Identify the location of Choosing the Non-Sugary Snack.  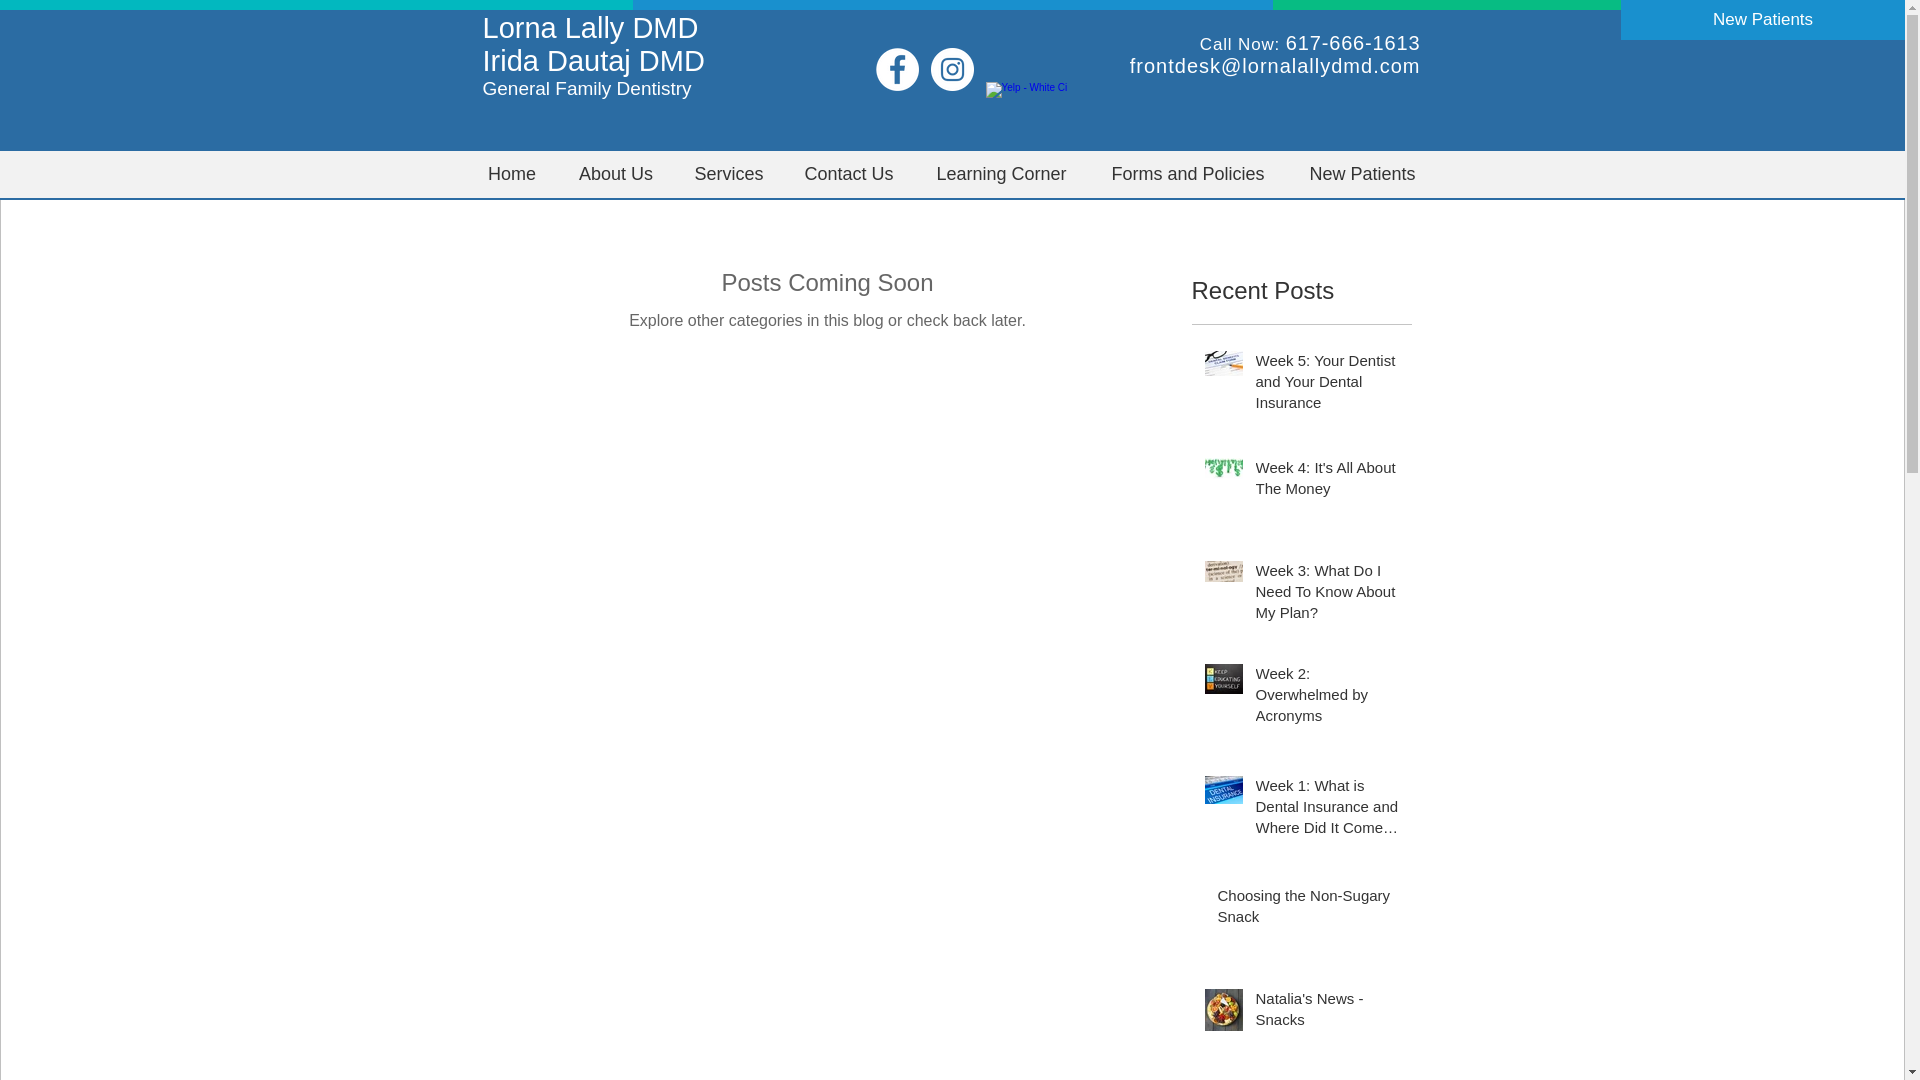
(1308, 910).